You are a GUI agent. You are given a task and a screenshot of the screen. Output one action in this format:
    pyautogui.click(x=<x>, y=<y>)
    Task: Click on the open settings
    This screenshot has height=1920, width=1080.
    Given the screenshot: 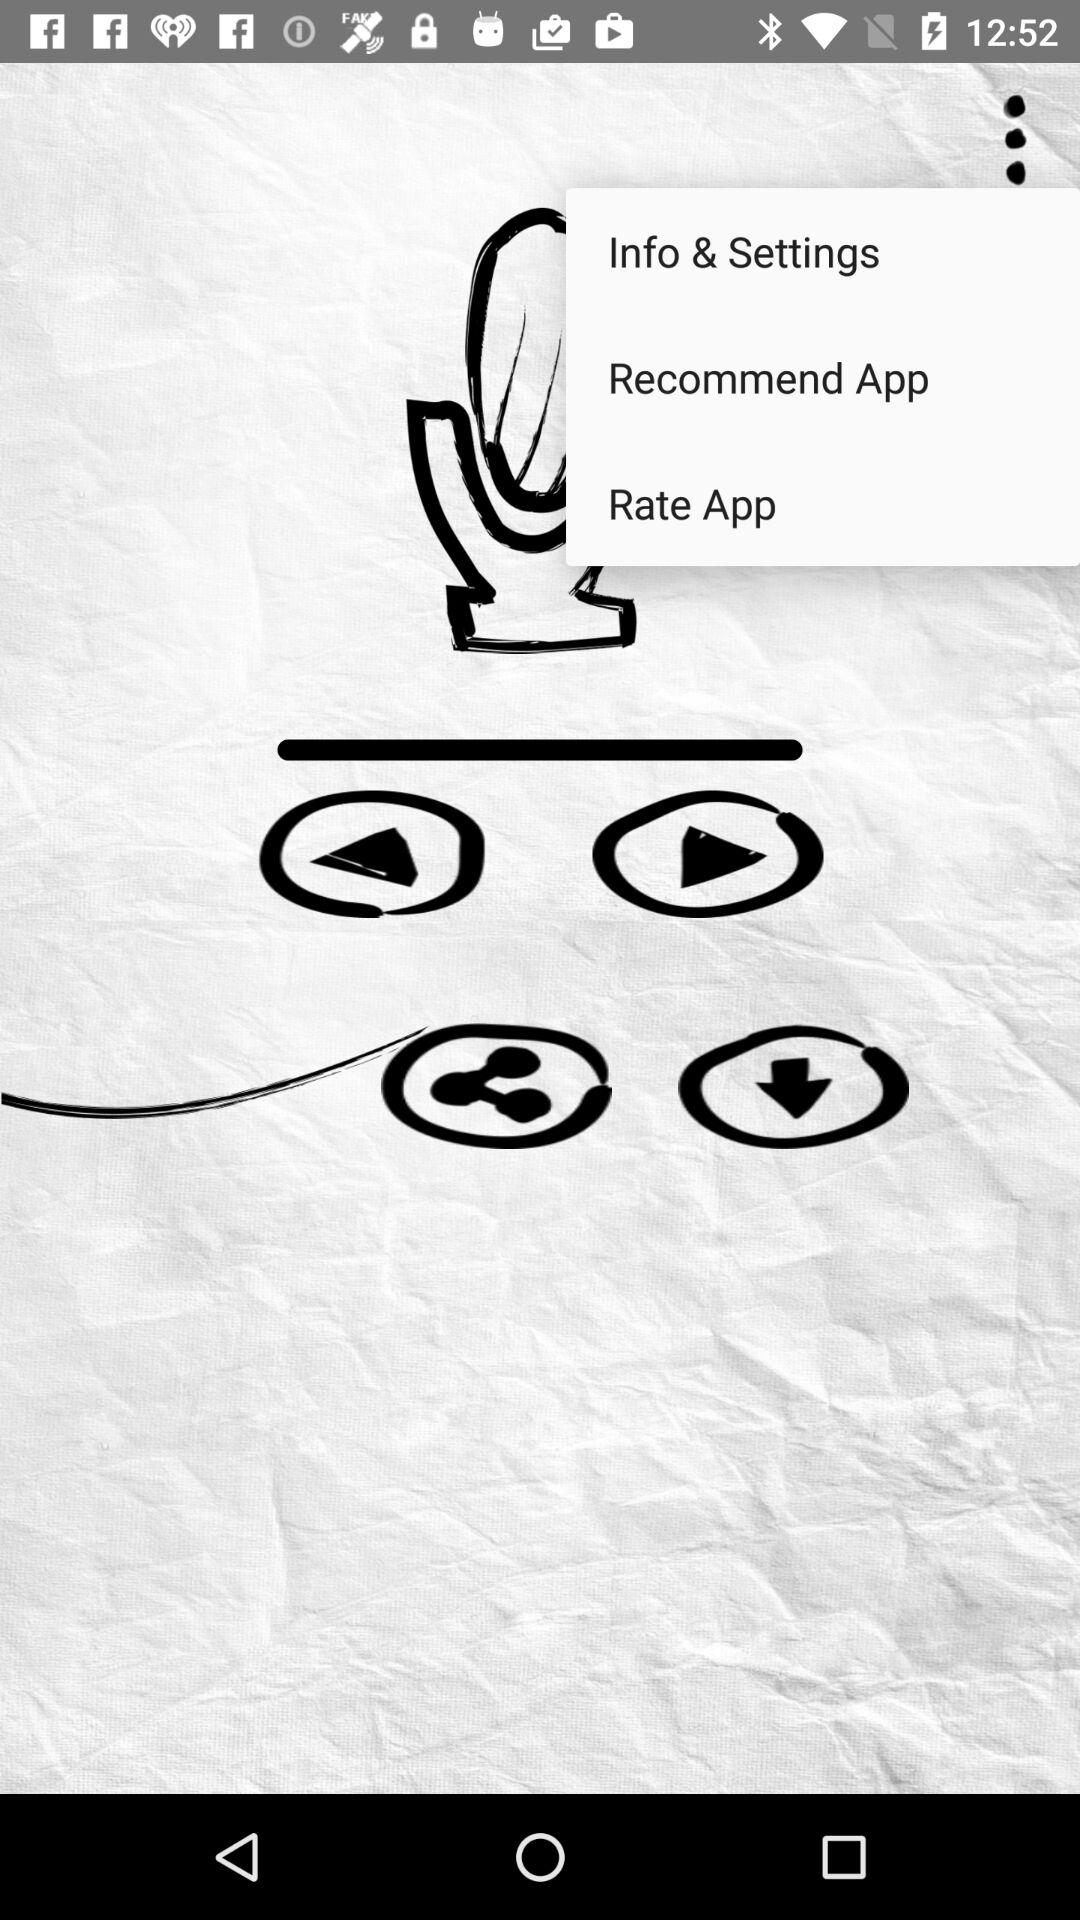 What is the action you would take?
    pyautogui.click(x=1015, y=140)
    